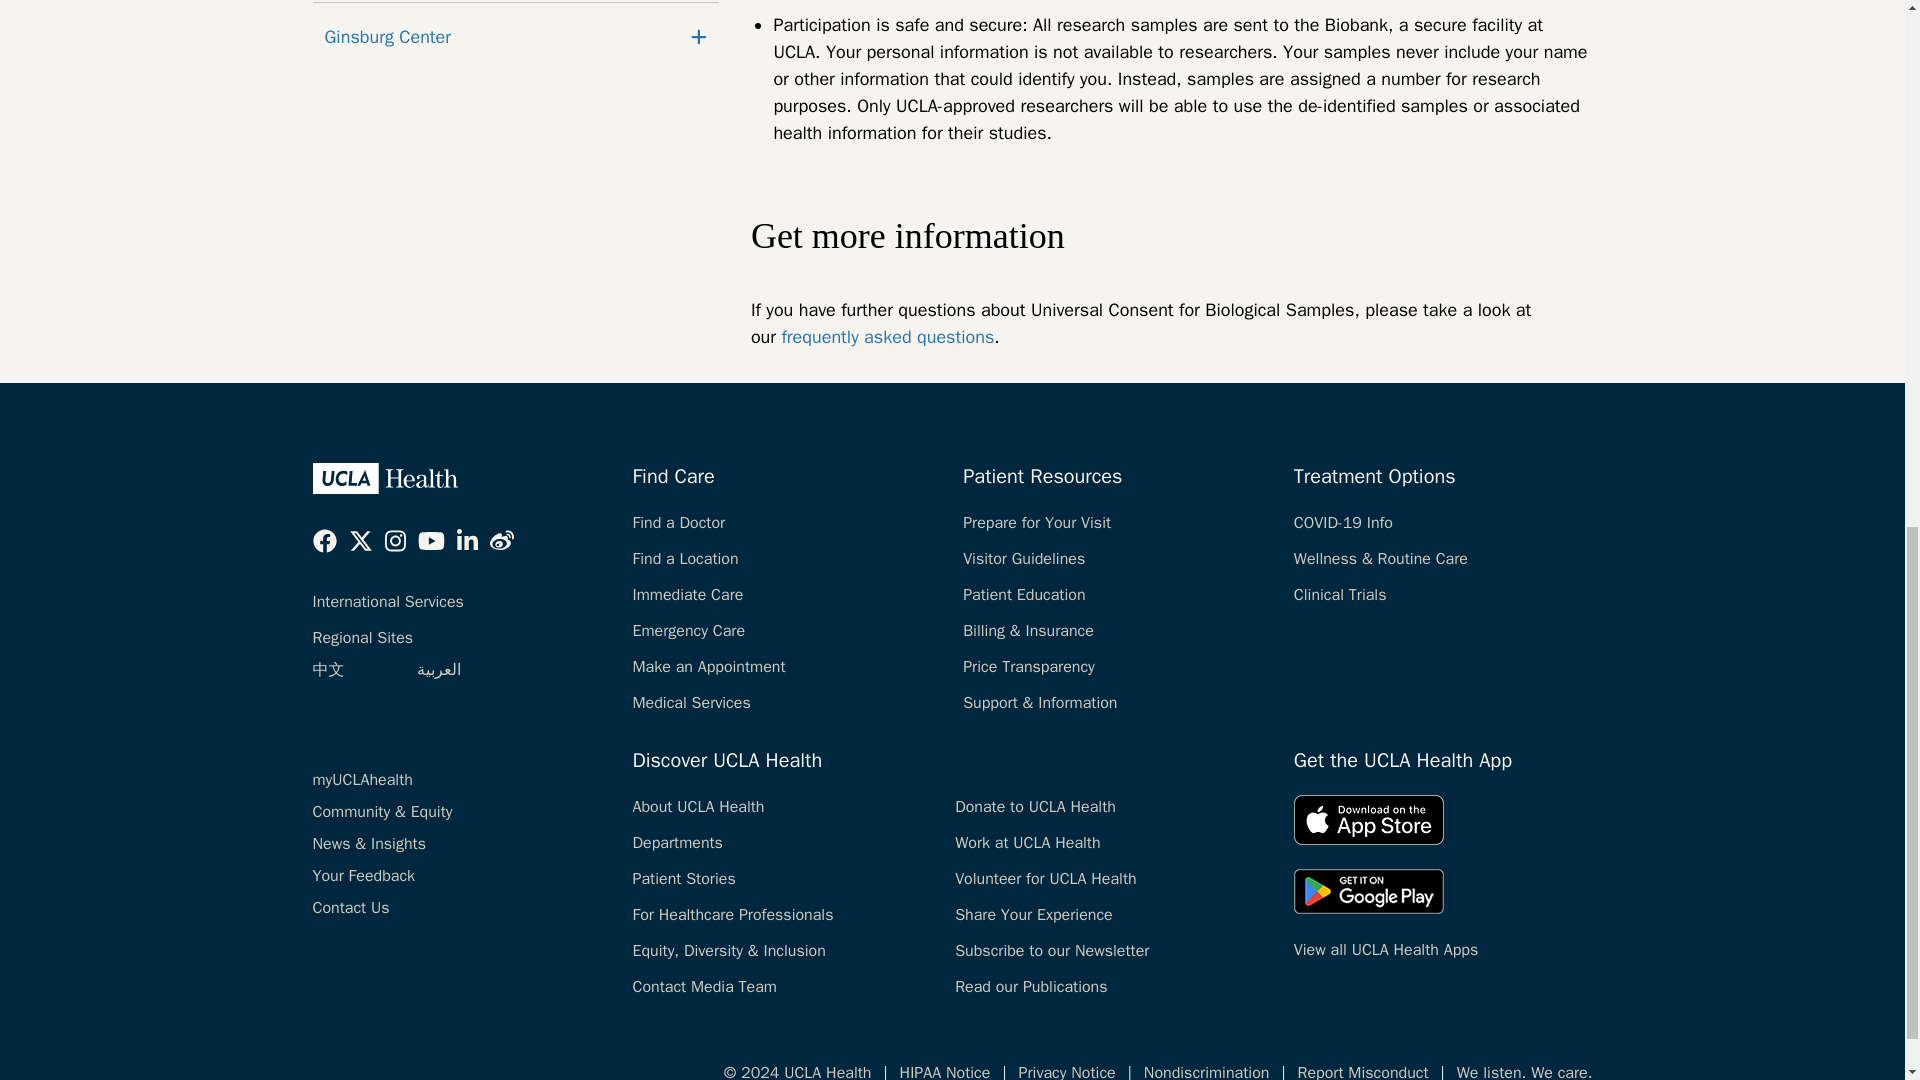  What do you see at coordinates (362, 780) in the screenshot?
I see `myUCLAhealth Login.` at bounding box center [362, 780].